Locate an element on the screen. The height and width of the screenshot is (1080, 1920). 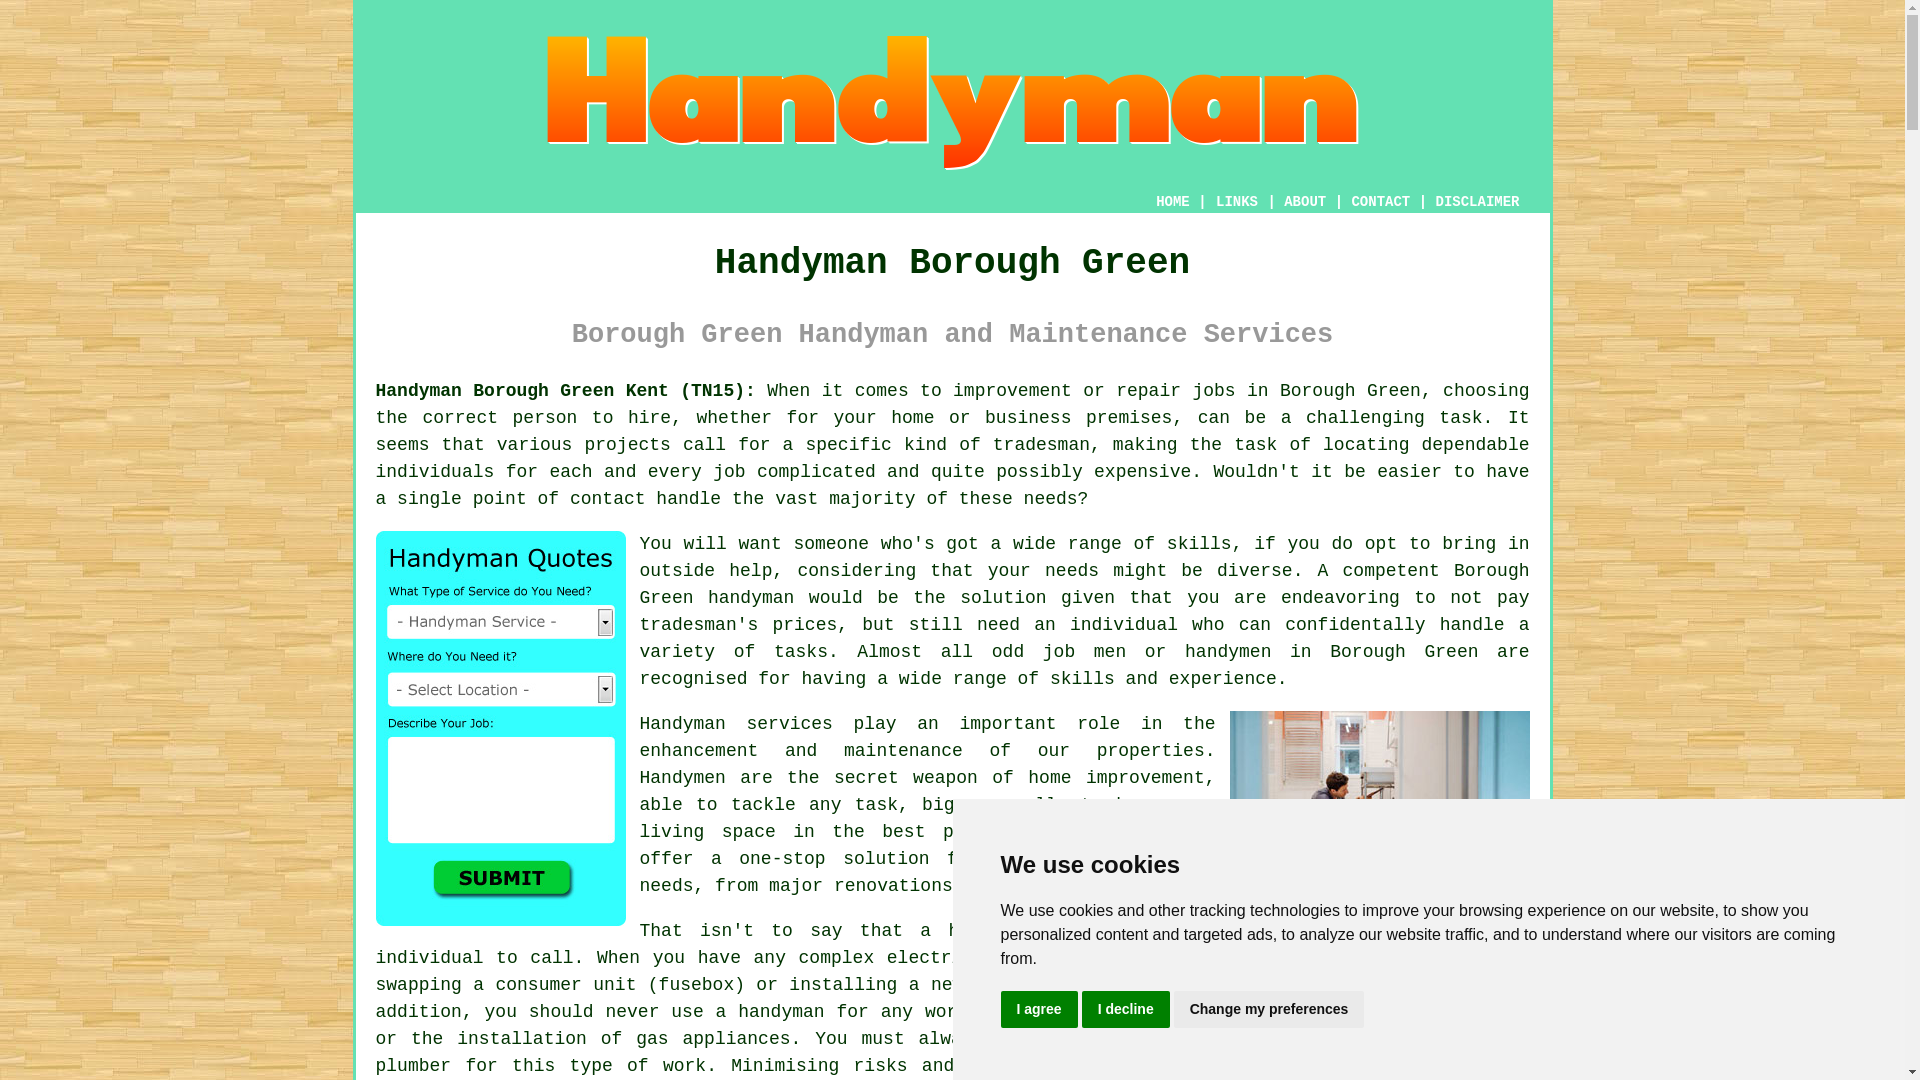
handyman is located at coordinates (751, 598).